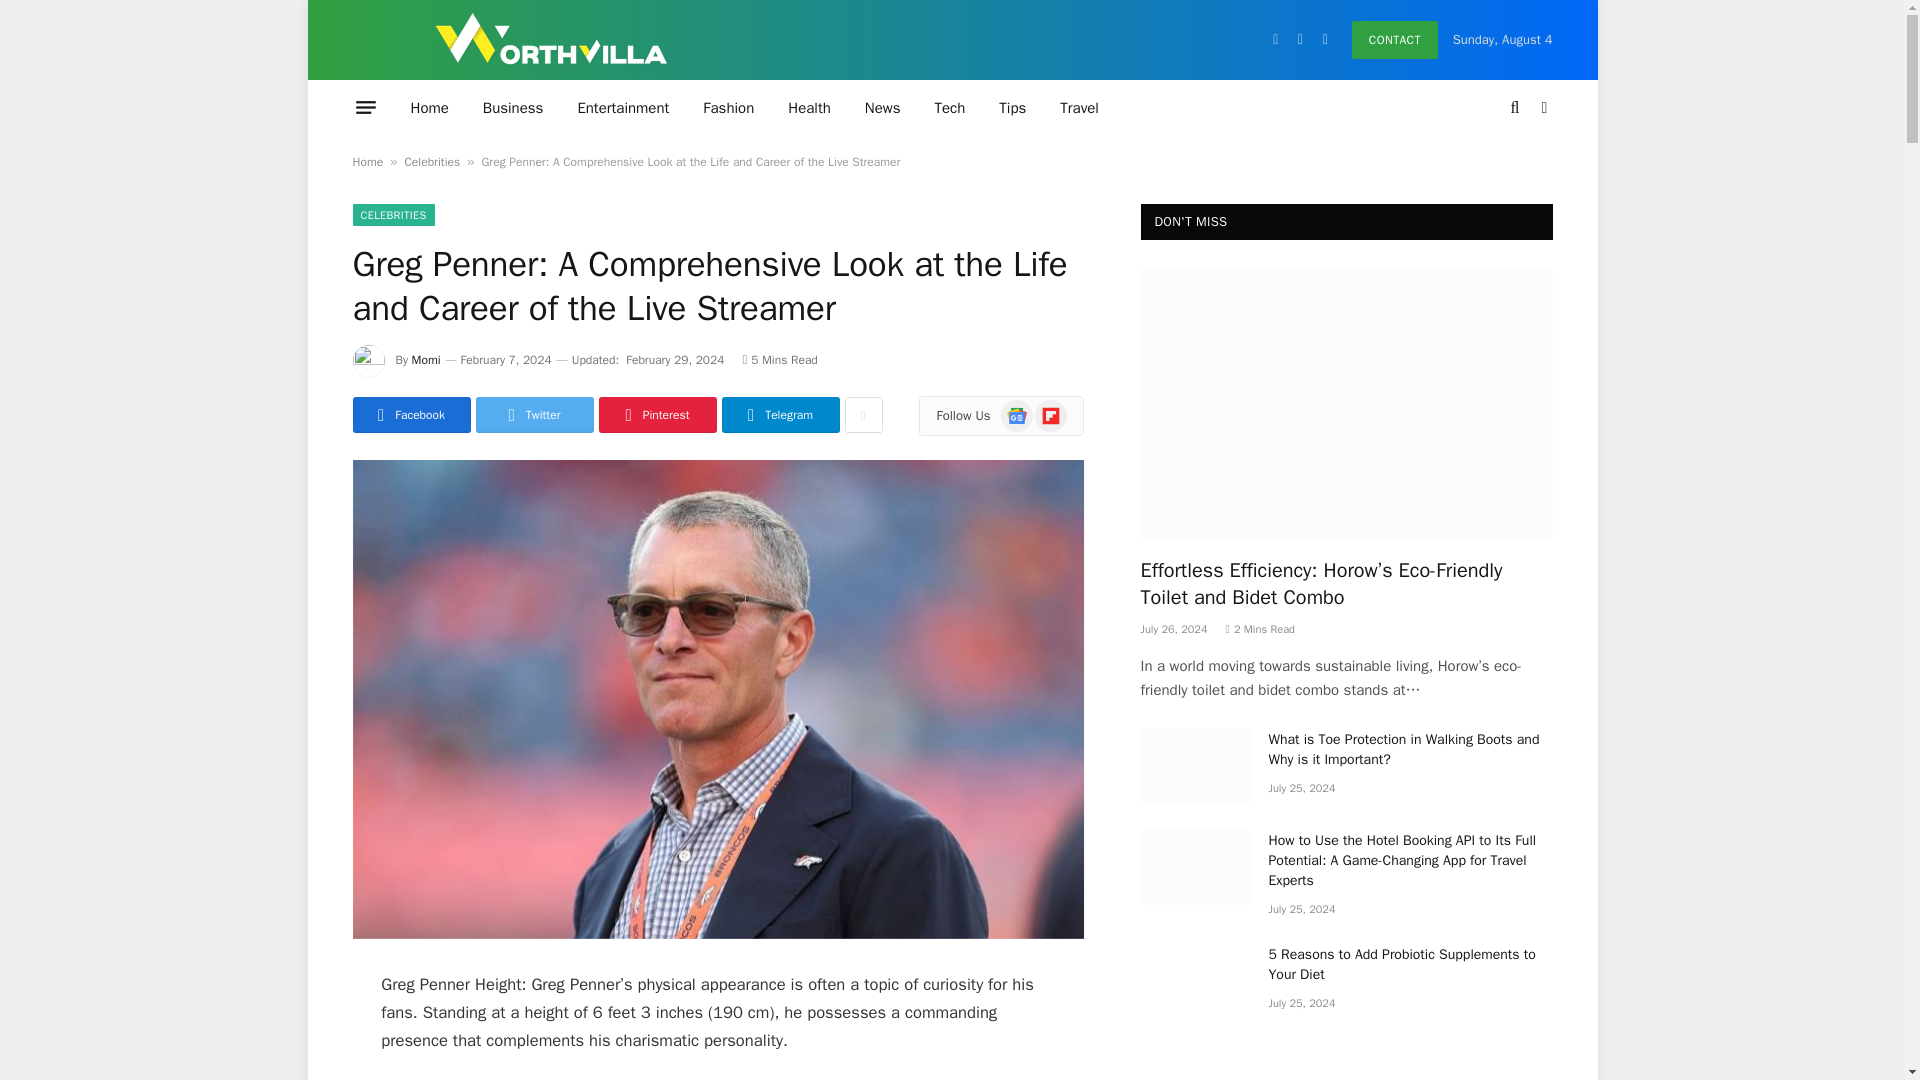  I want to click on Share on Pinterest, so click(656, 415).